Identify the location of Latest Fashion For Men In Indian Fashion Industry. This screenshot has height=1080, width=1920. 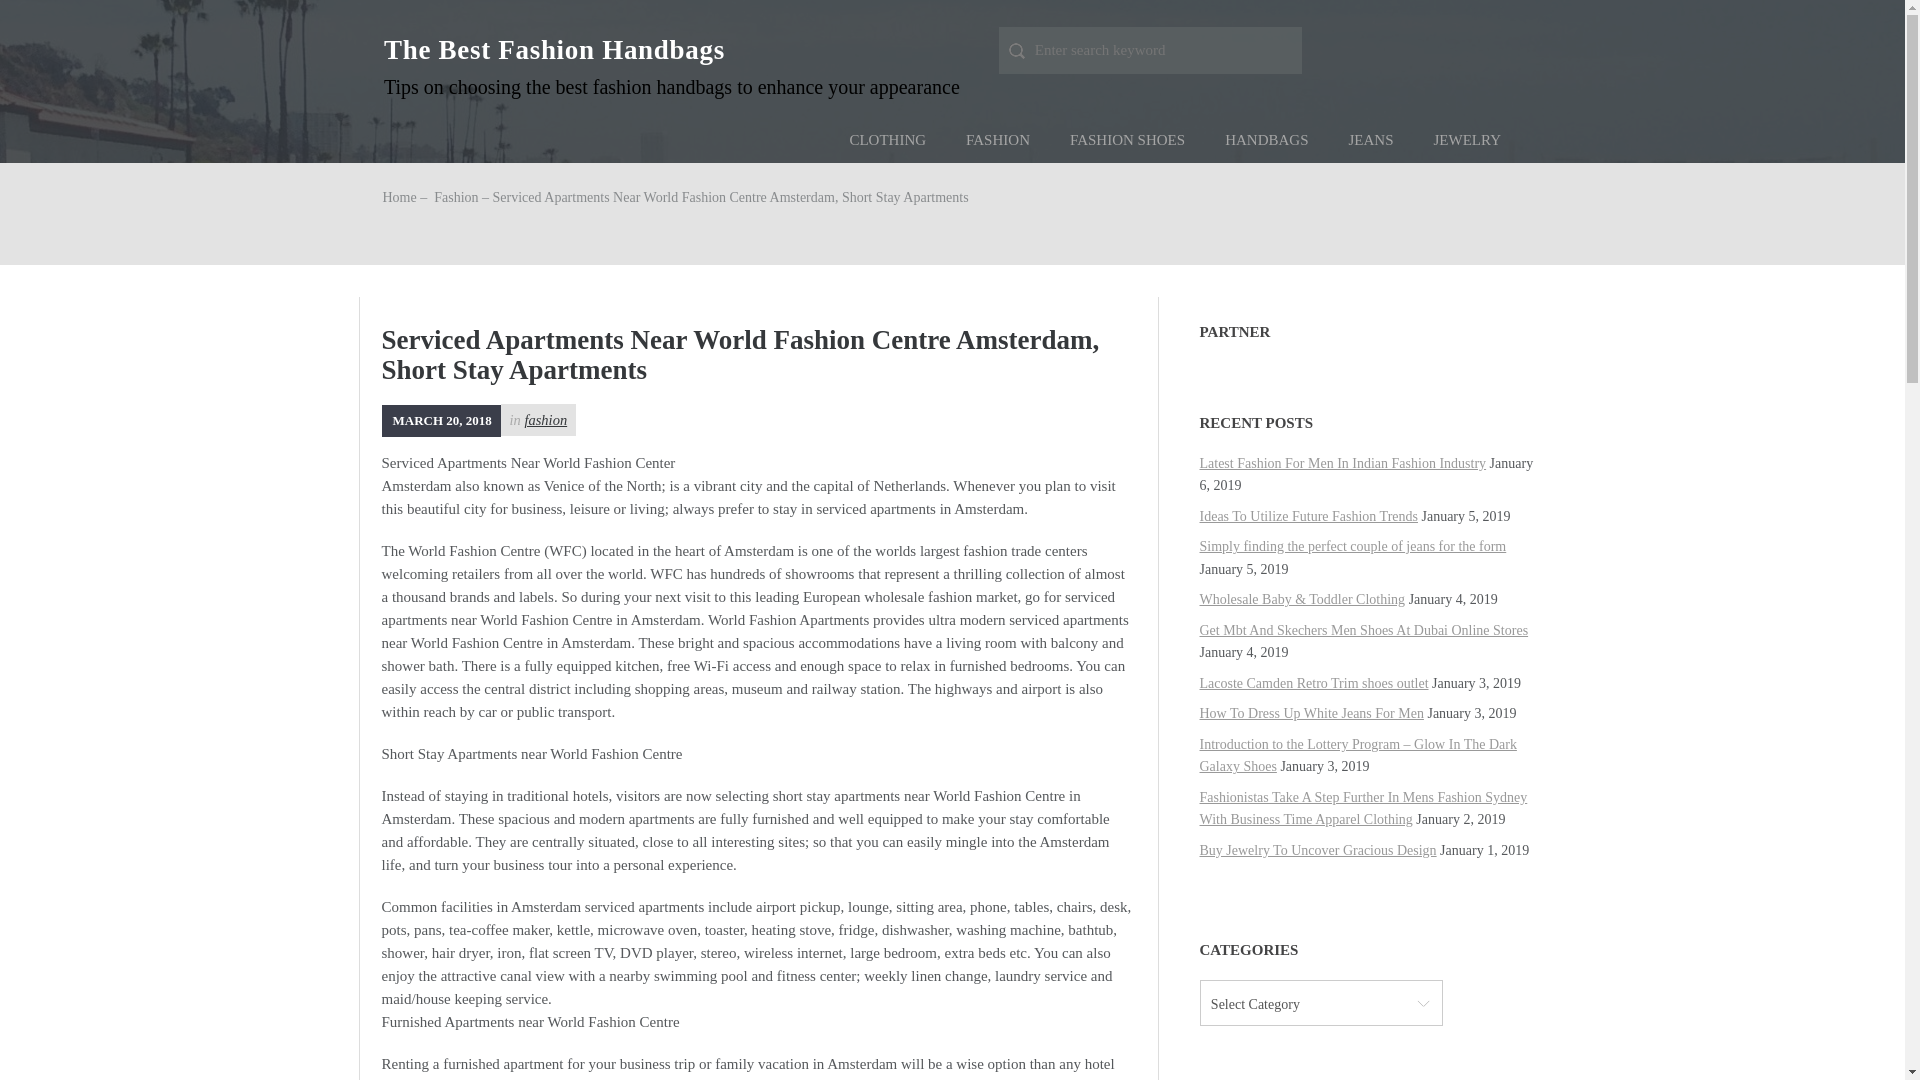
(1343, 462).